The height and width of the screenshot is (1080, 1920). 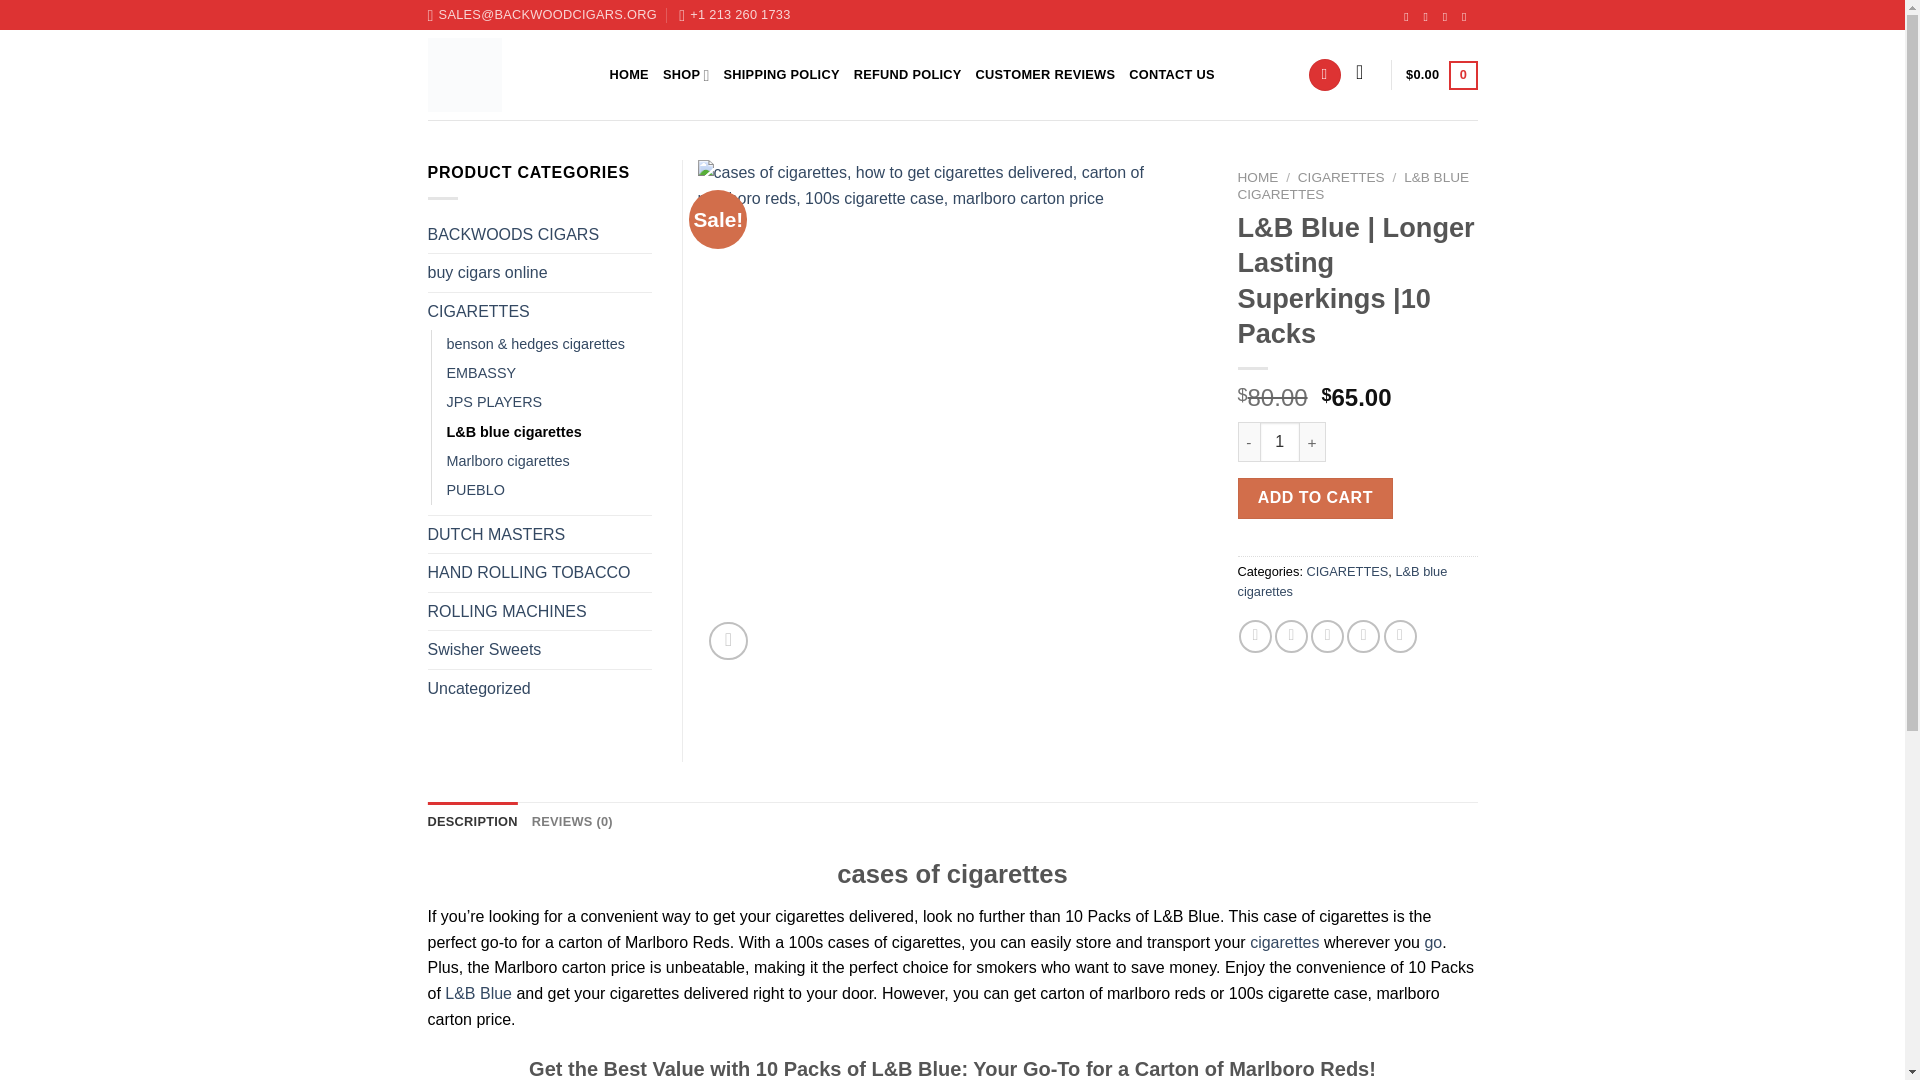 I want to click on CUSTOMER REVIEWS, so click(x=1045, y=75).